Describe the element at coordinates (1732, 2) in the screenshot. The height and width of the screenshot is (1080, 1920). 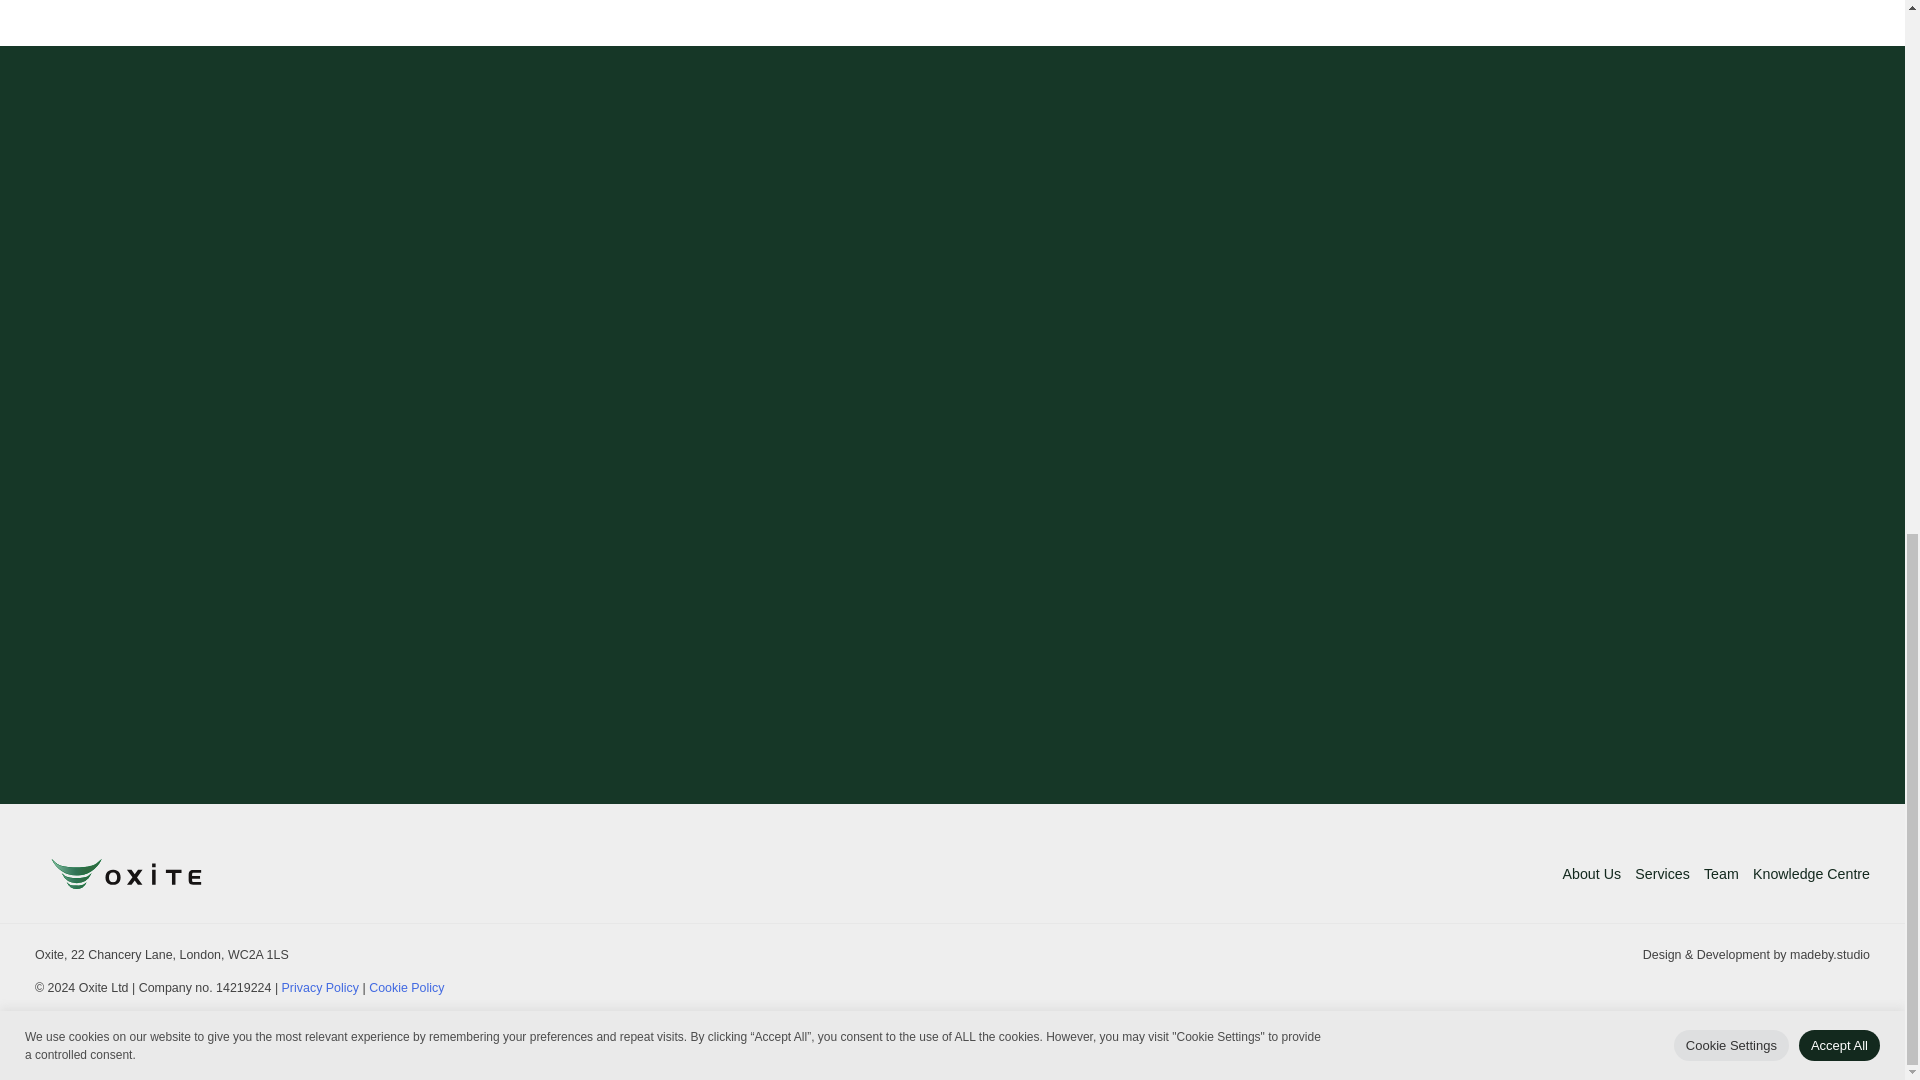
I see `Cookie Settings` at that location.